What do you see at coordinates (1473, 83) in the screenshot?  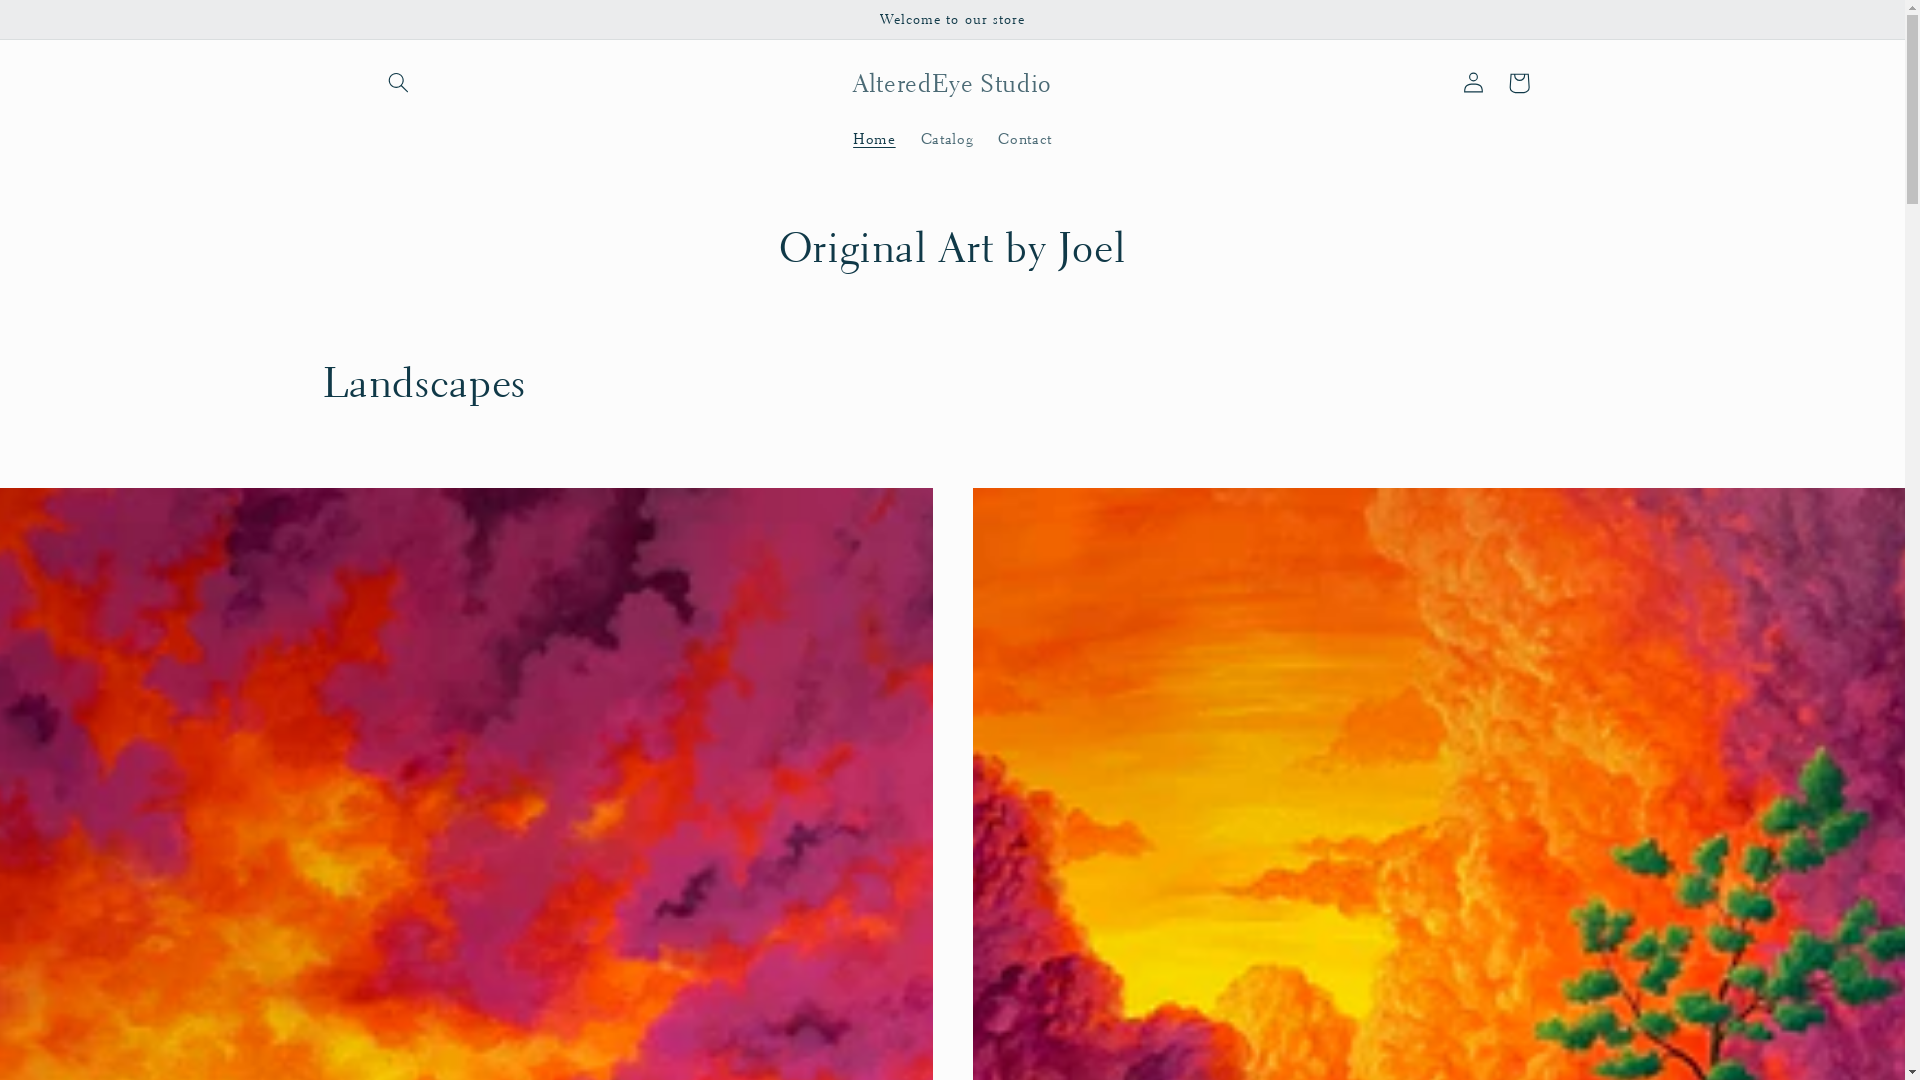 I see `Log in` at bounding box center [1473, 83].